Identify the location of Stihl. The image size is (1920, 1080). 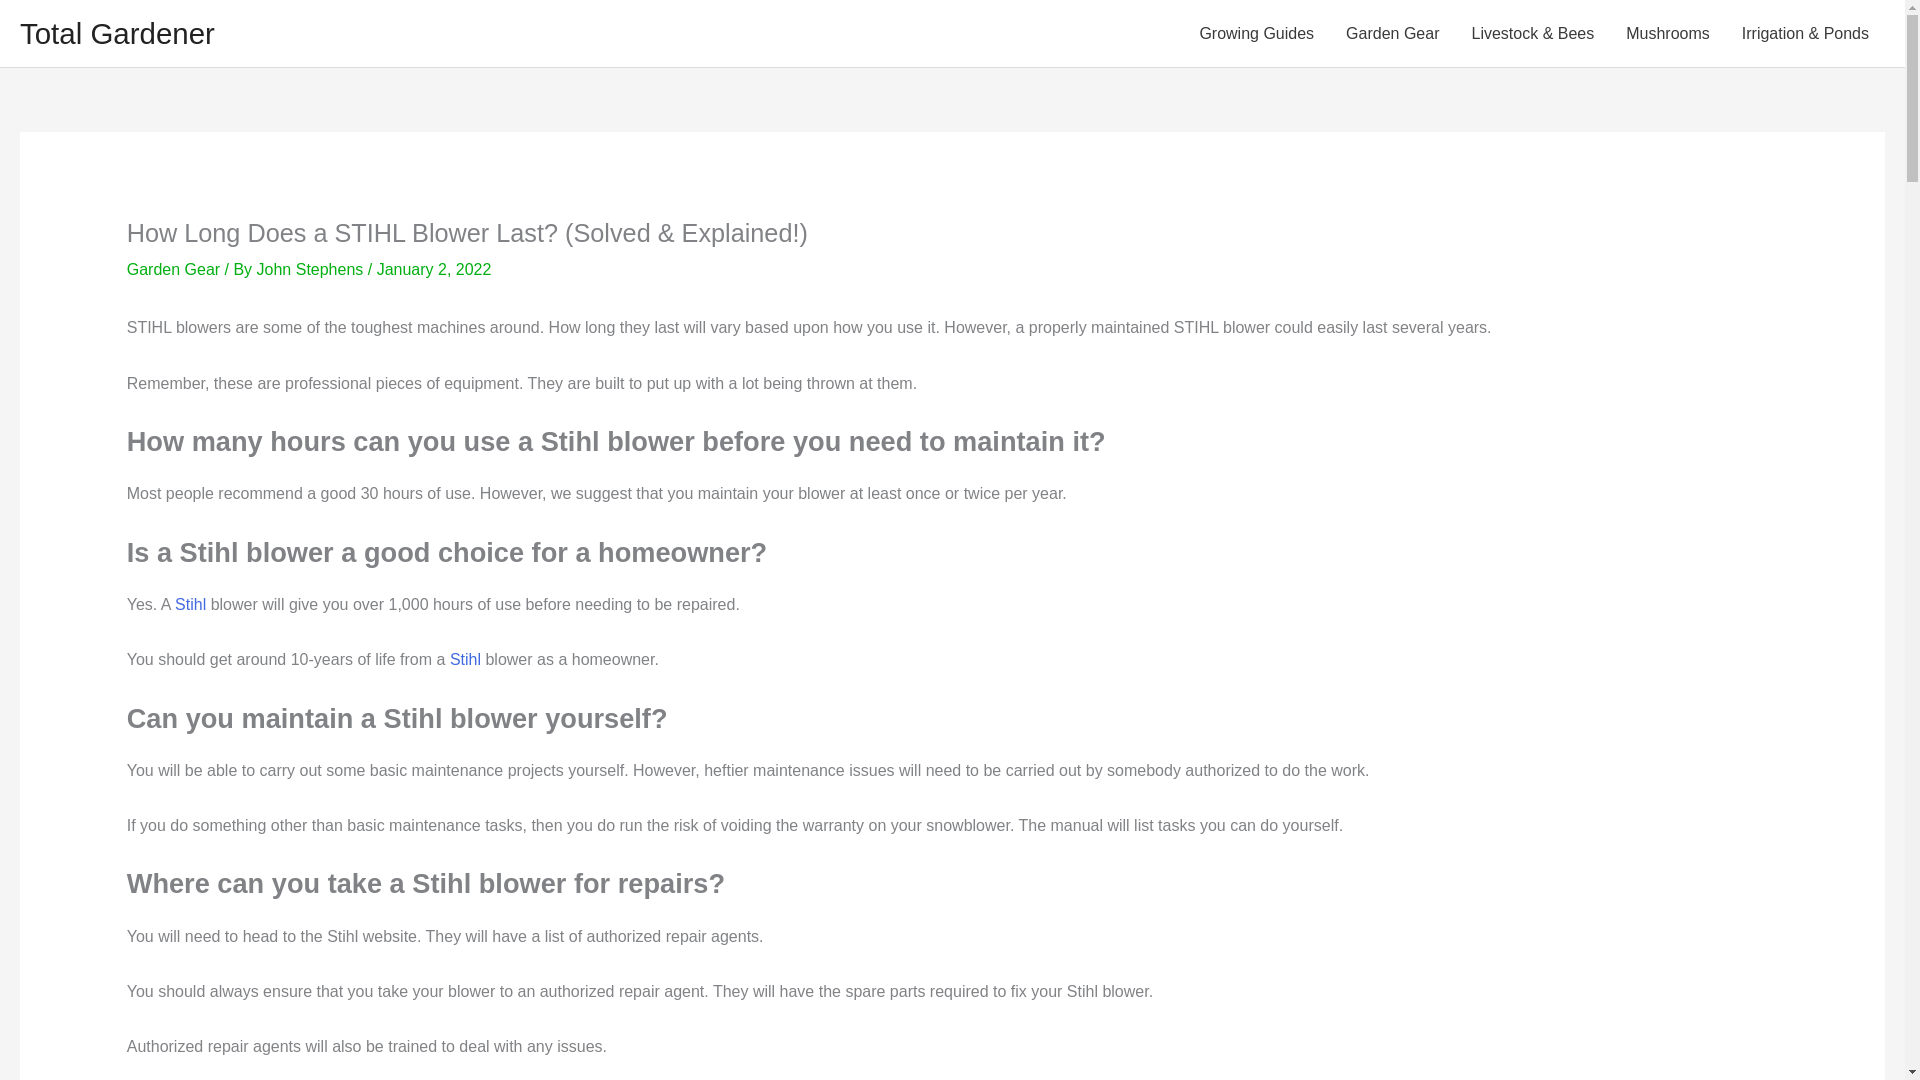
(465, 660).